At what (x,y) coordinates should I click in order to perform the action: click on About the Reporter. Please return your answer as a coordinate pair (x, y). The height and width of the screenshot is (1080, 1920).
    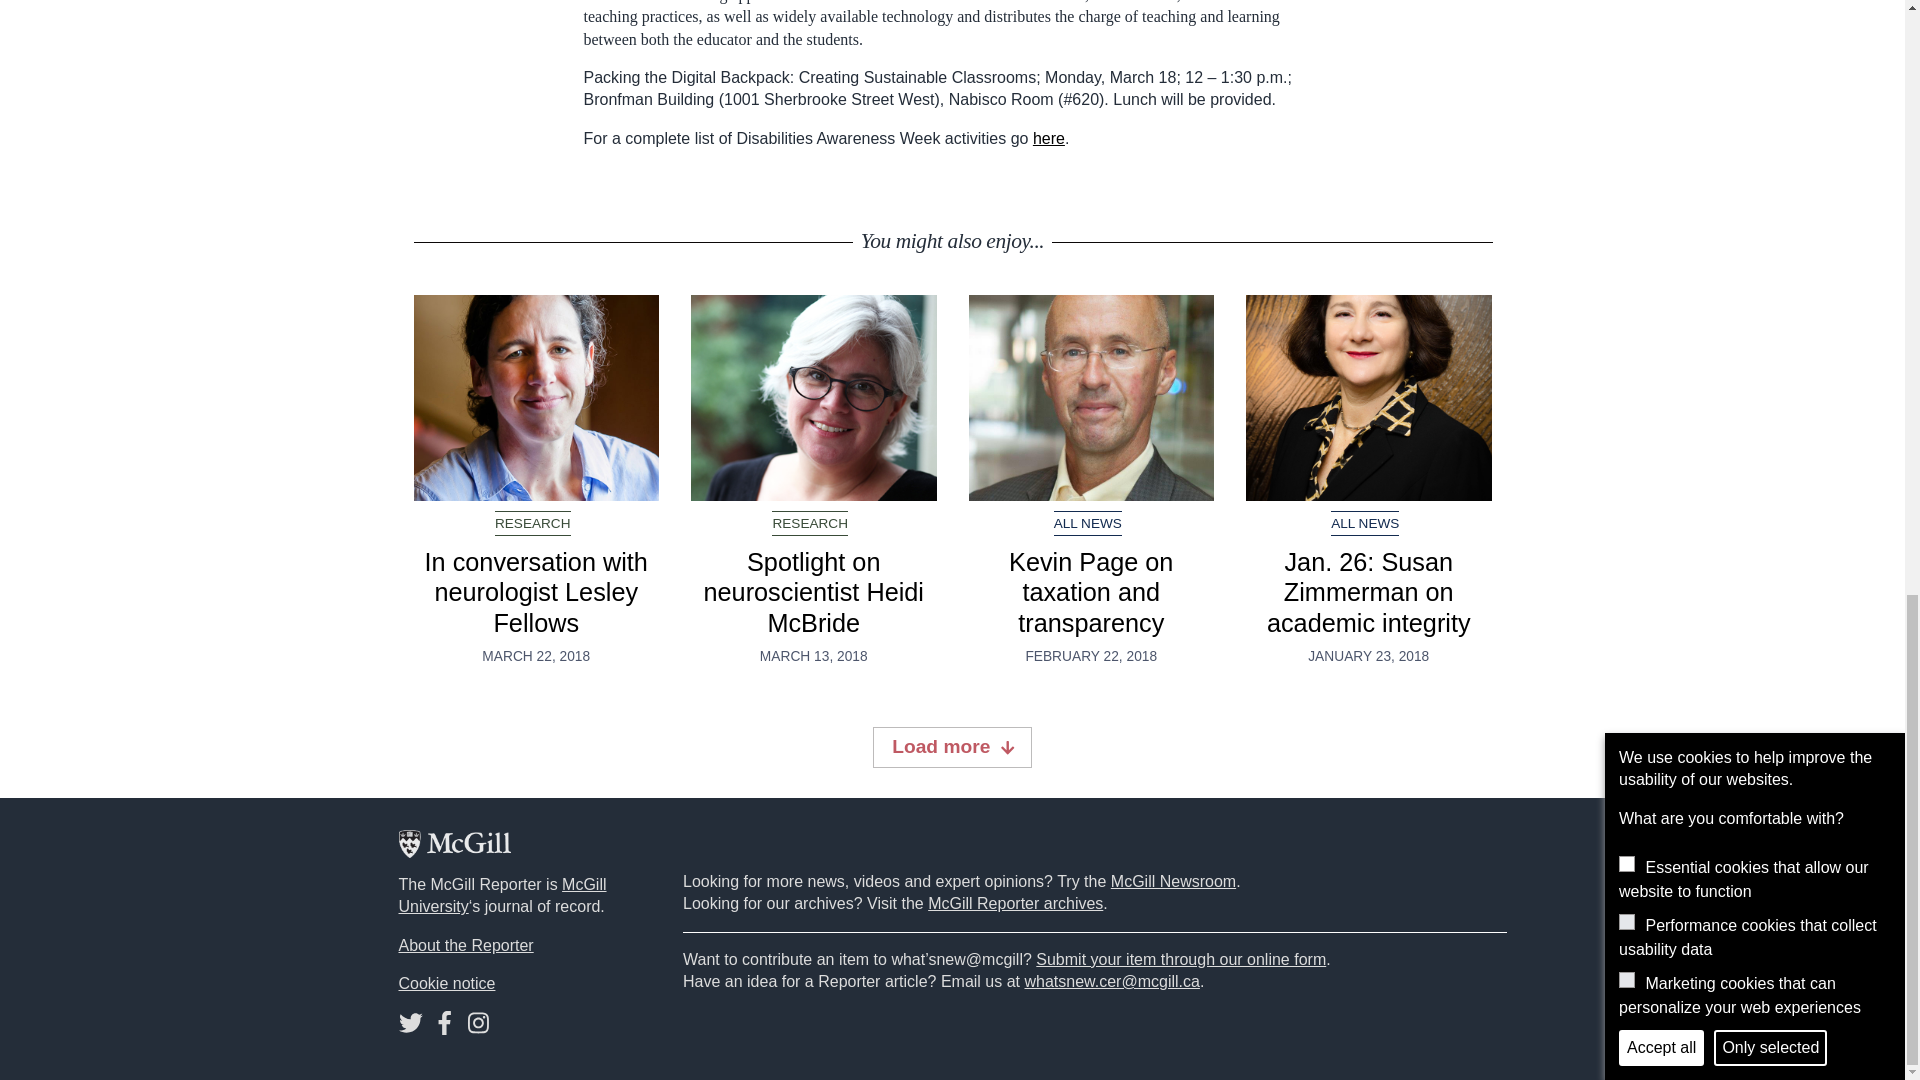
    Looking at the image, I should click on (465, 945).